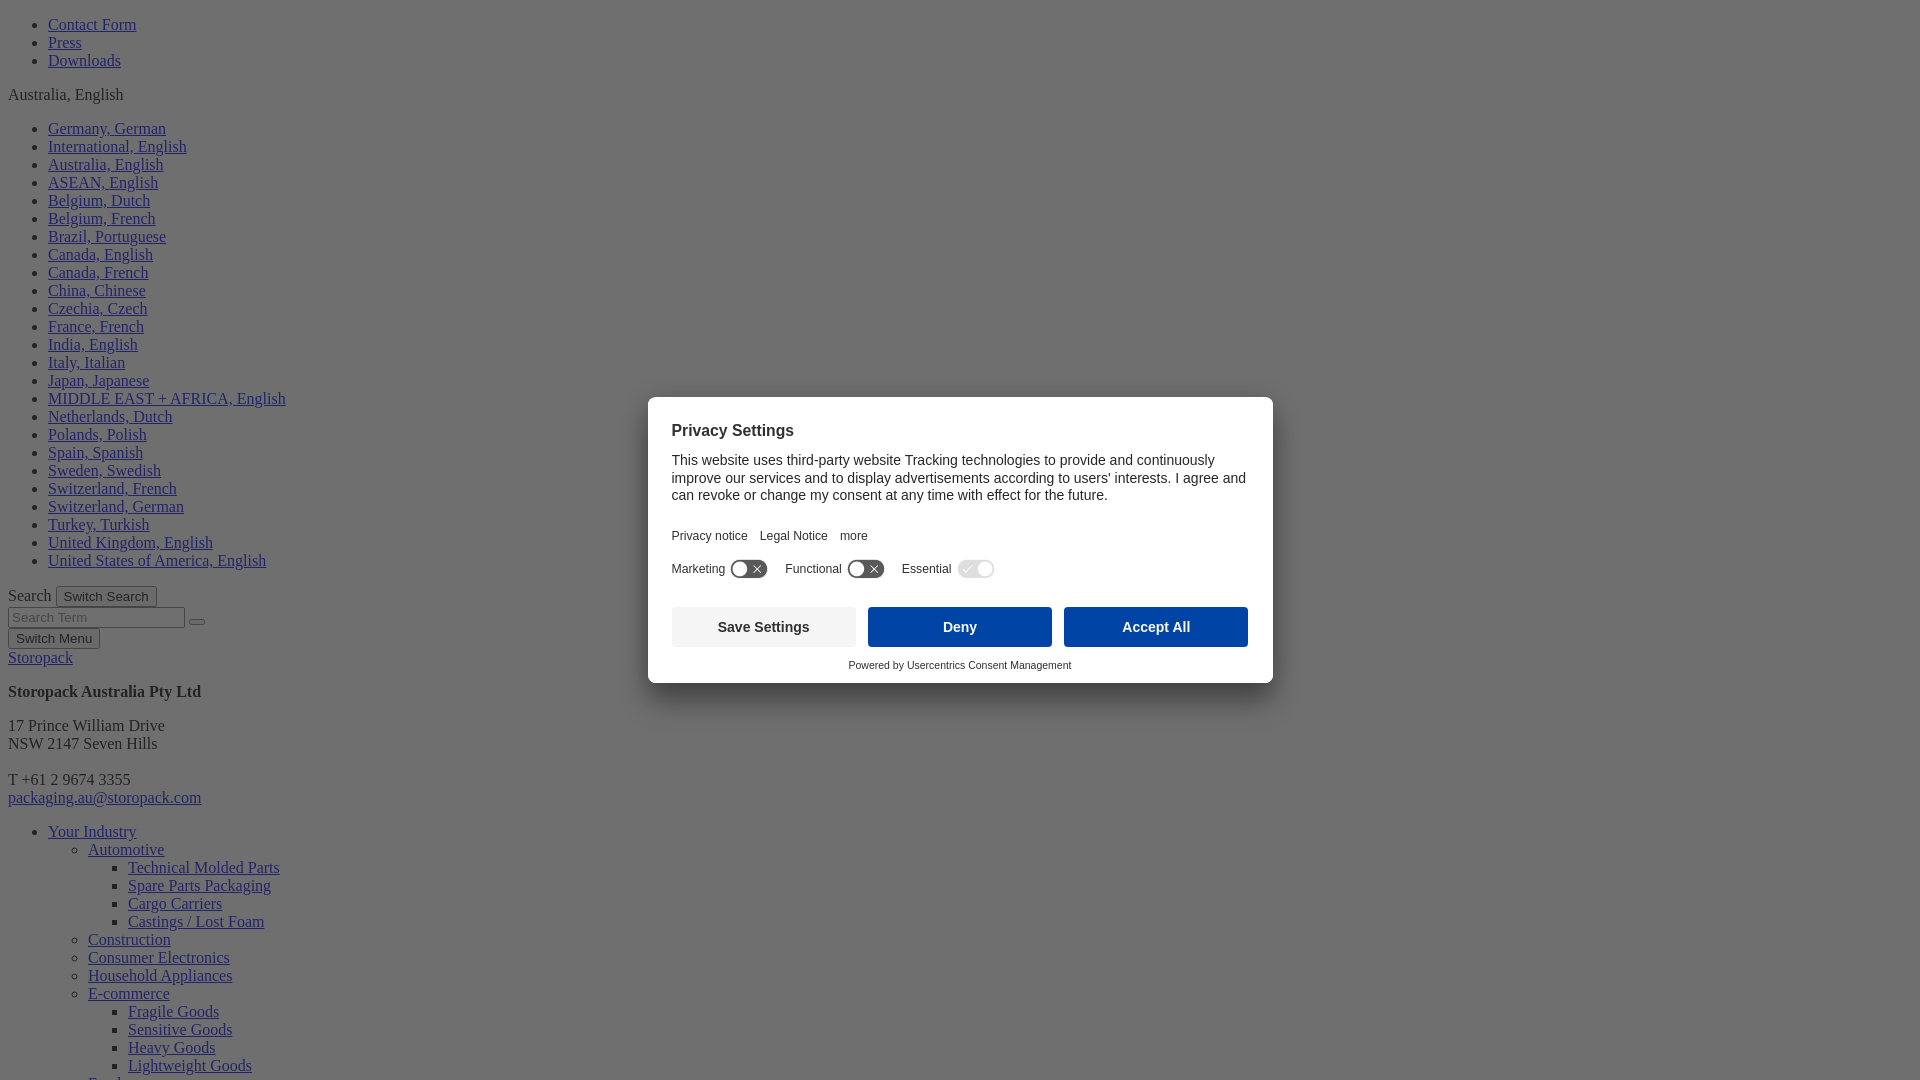  What do you see at coordinates (92, 24) in the screenshot?
I see `Contact Form` at bounding box center [92, 24].